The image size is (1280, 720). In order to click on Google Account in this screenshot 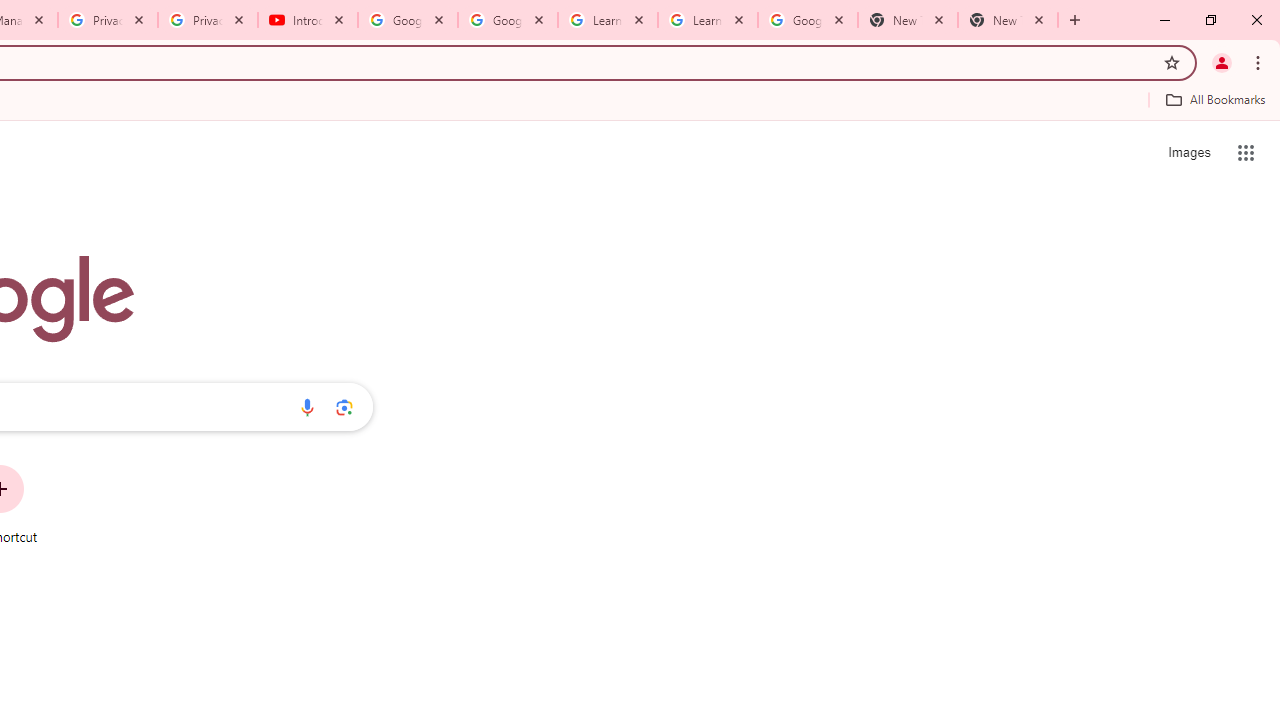, I will do `click(807, 20)`.